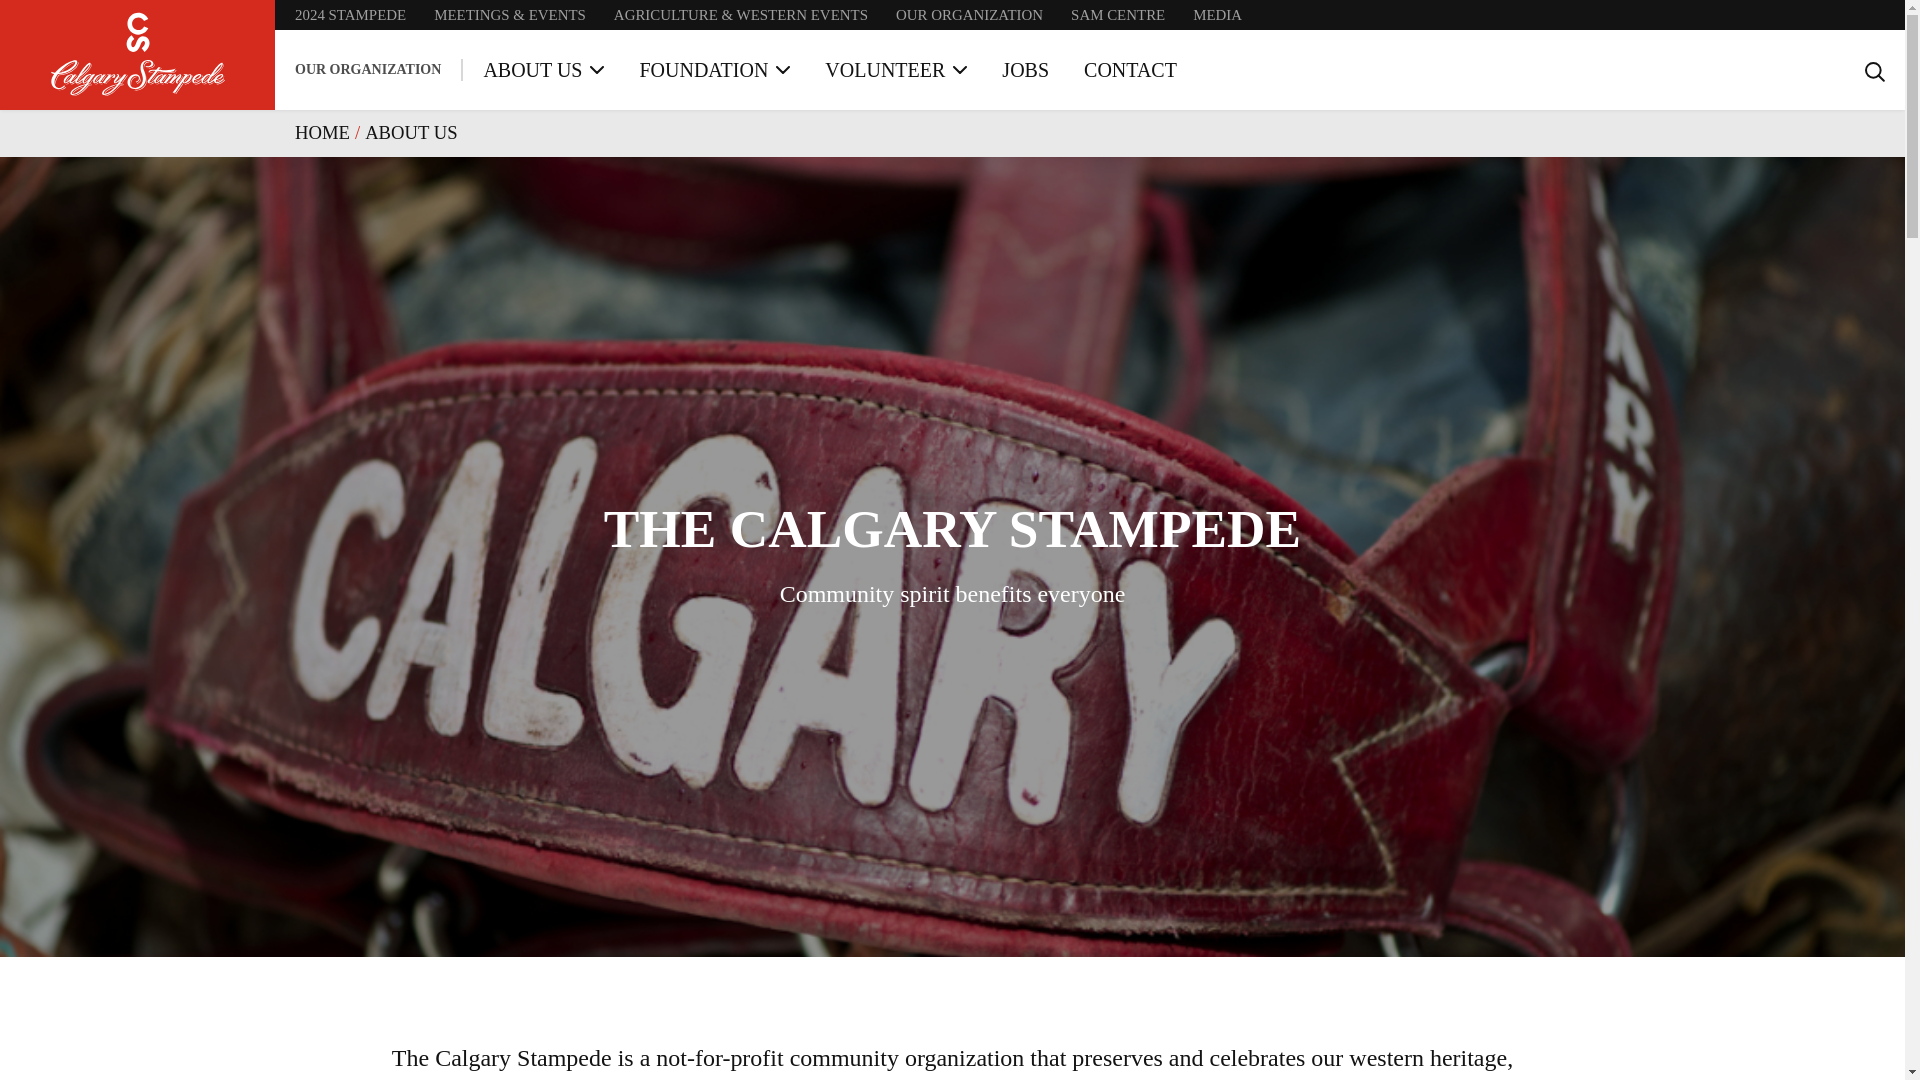 This screenshot has width=1920, height=1080. I want to click on OUR ORGANIZATION, so click(969, 14).